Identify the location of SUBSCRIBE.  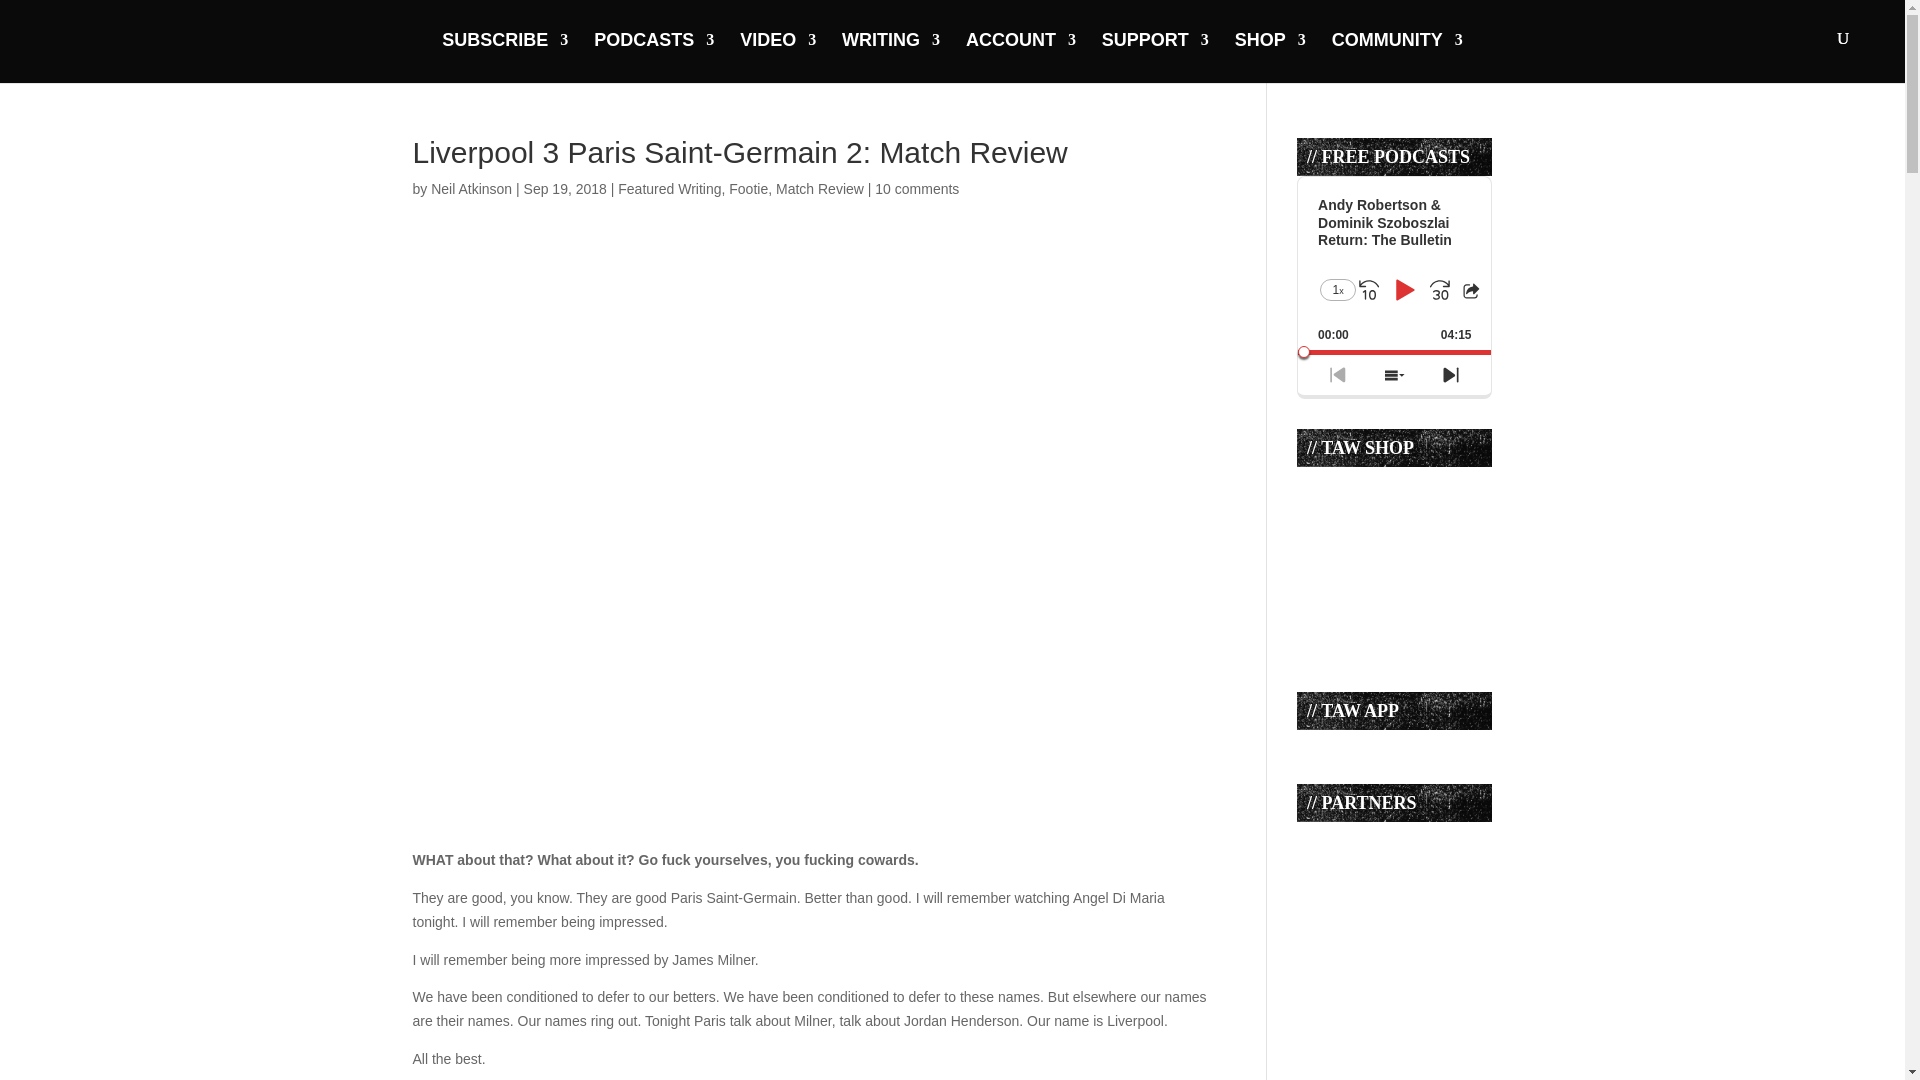
(504, 56).